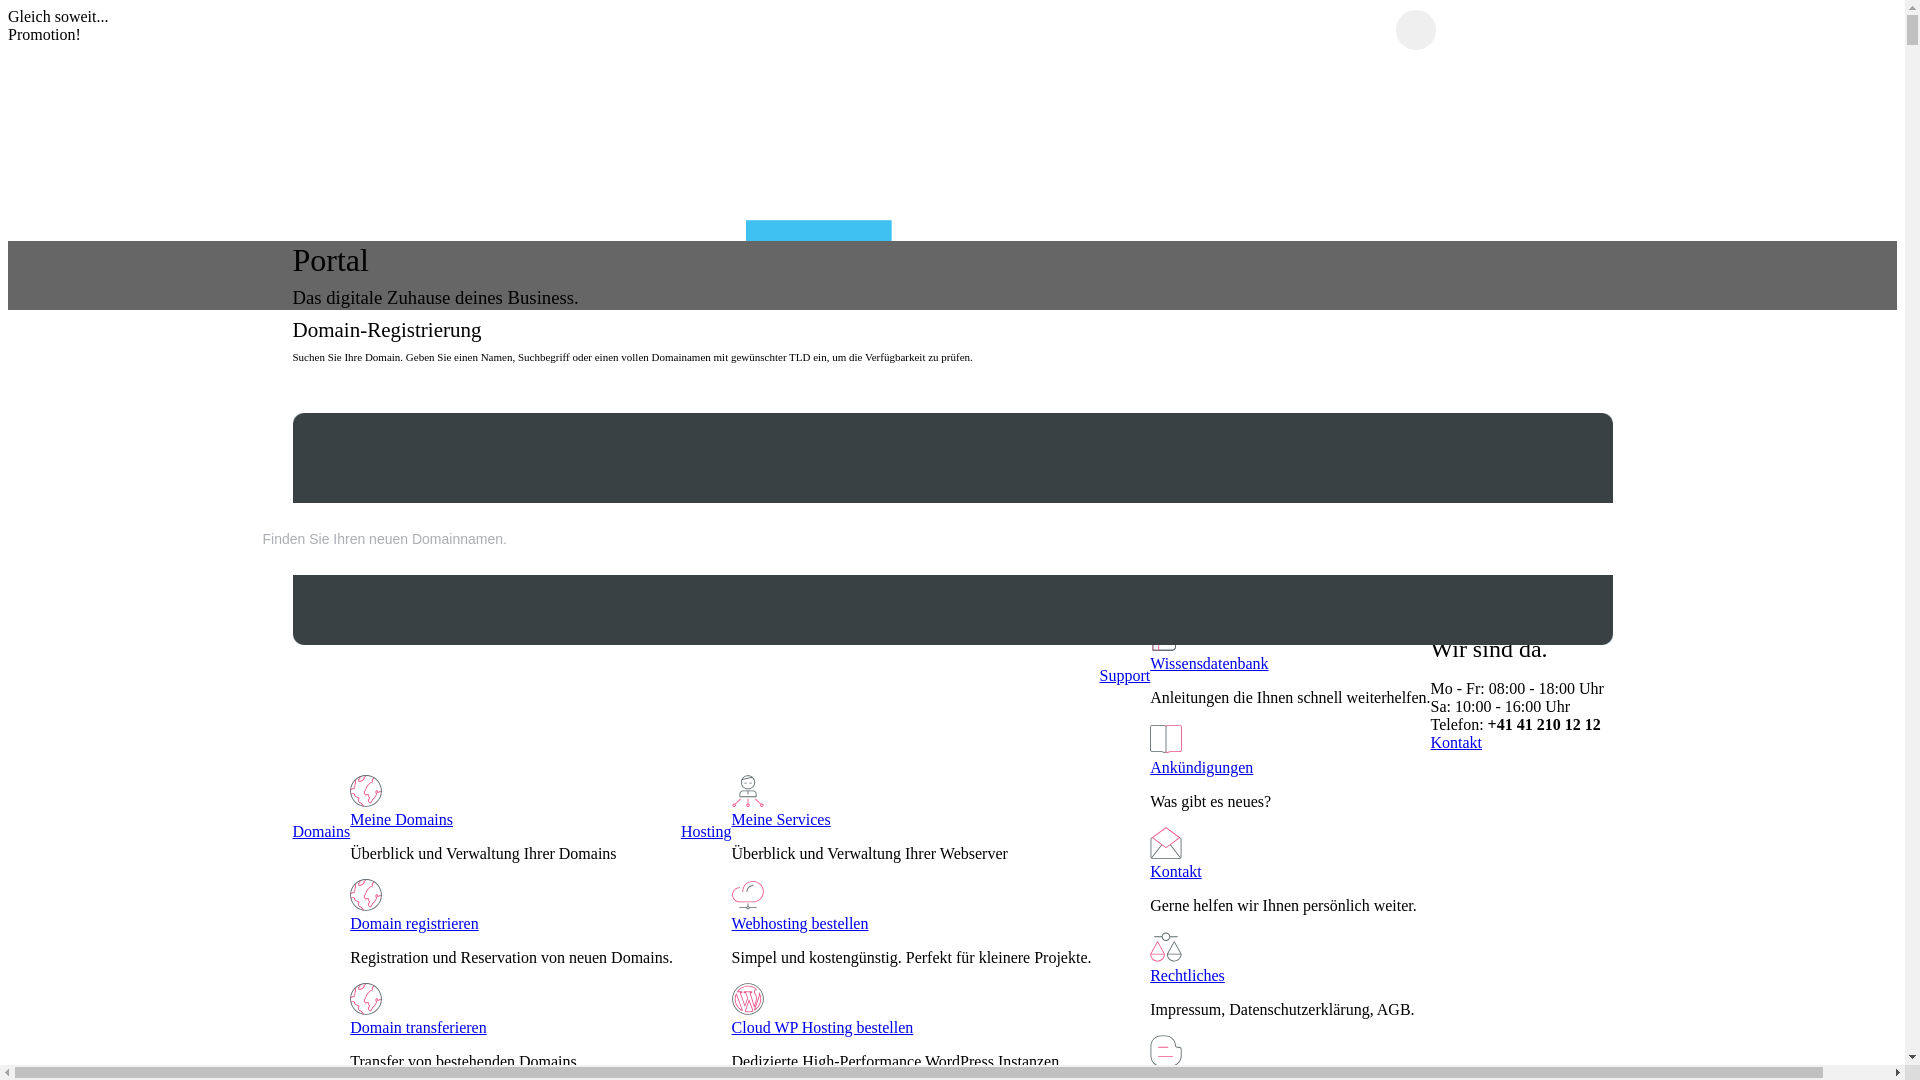 Image resolution: width=1920 pixels, height=1080 pixels. Describe the element at coordinates (418, 1028) in the screenshot. I see `Domain transferieren` at that location.